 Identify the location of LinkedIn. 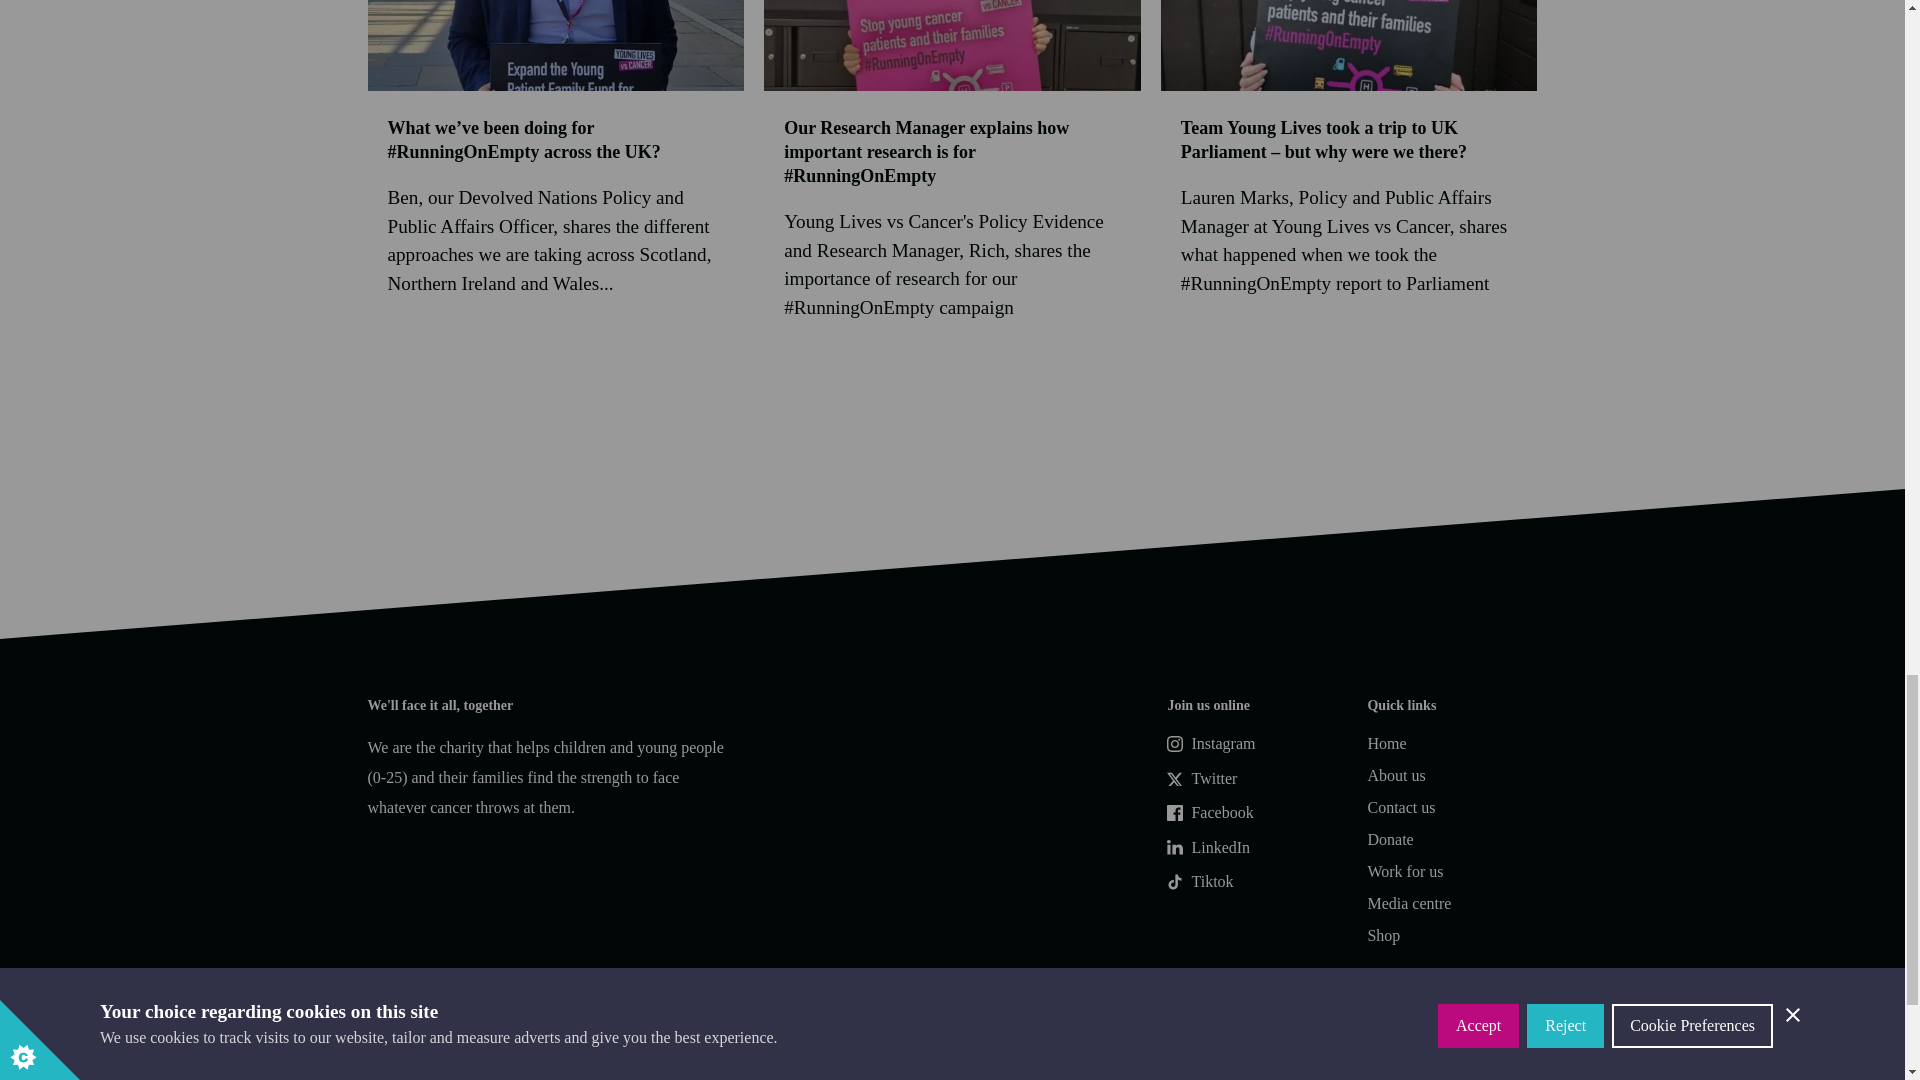
(1208, 848).